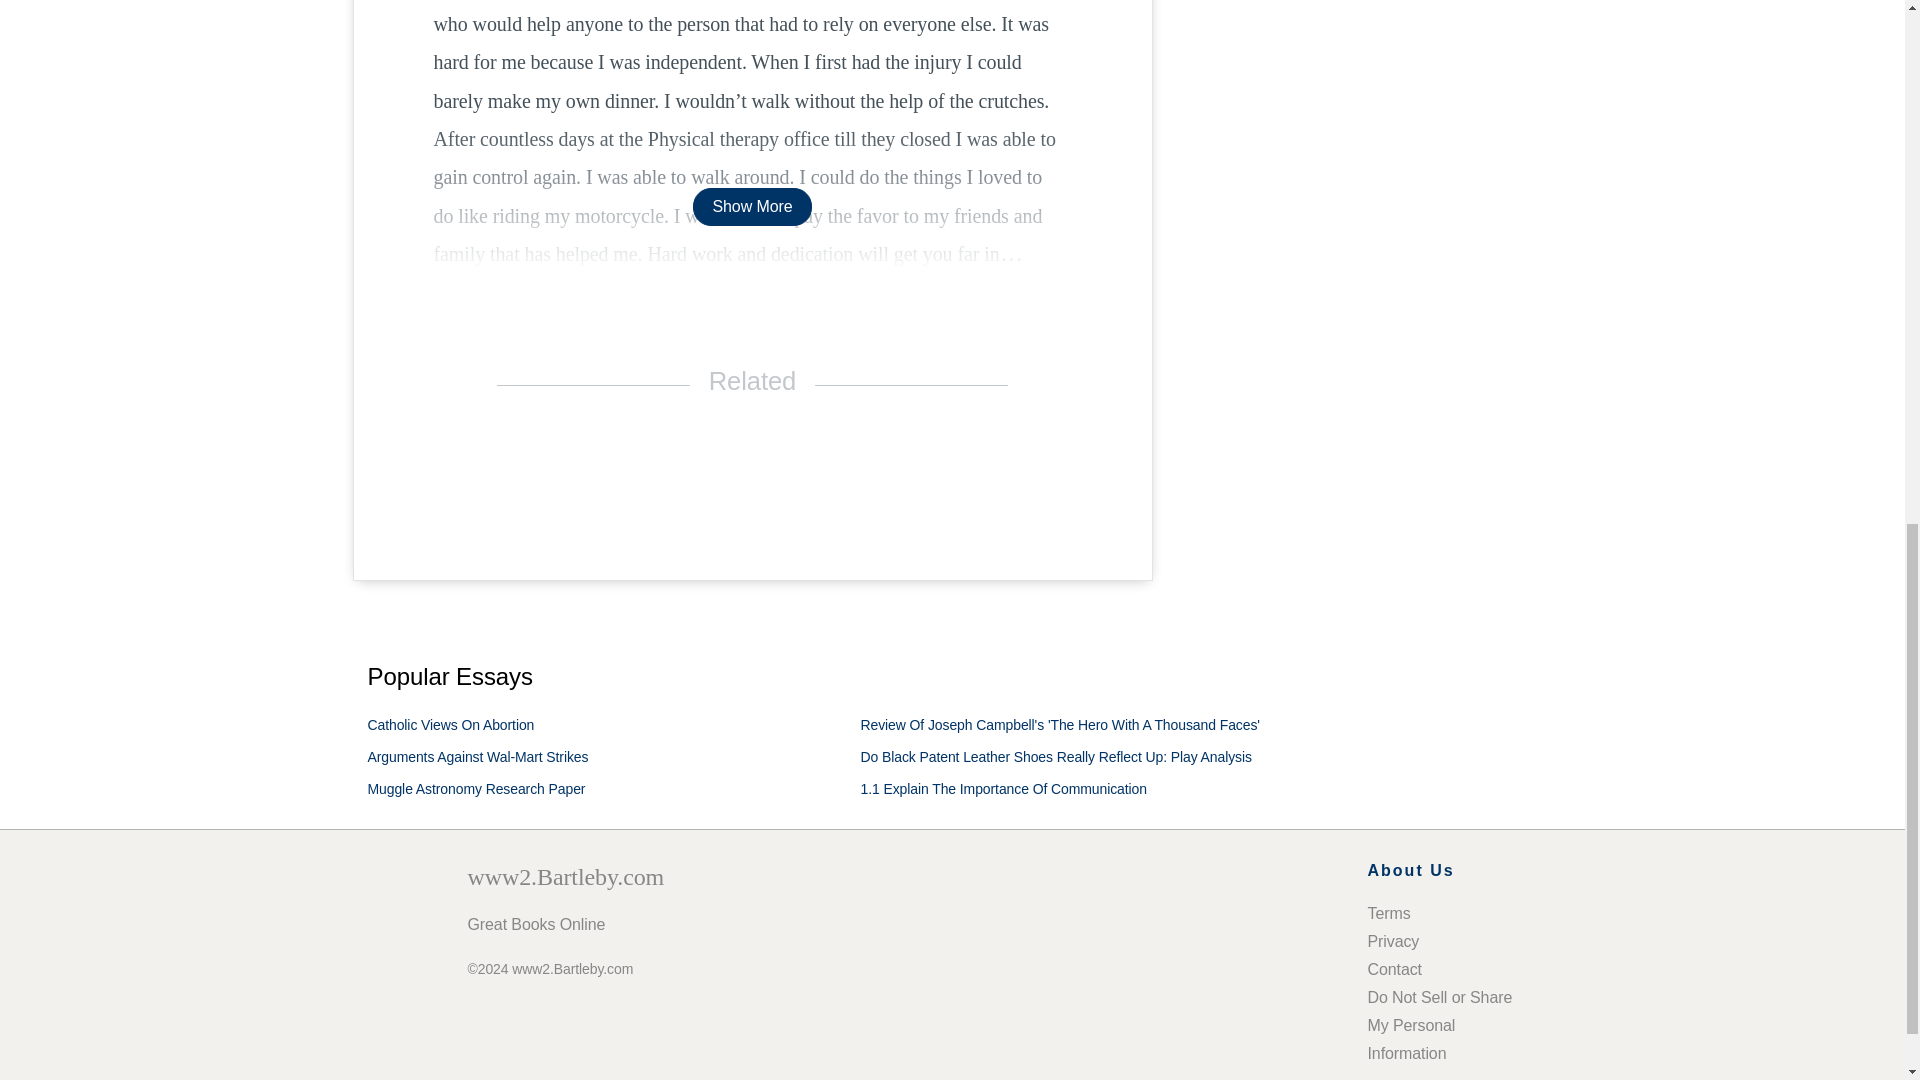 Image resolution: width=1920 pixels, height=1080 pixels. Describe the element at coordinates (452, 725) in the screenshot. I see `Catholic Views On Abortion` at that location.